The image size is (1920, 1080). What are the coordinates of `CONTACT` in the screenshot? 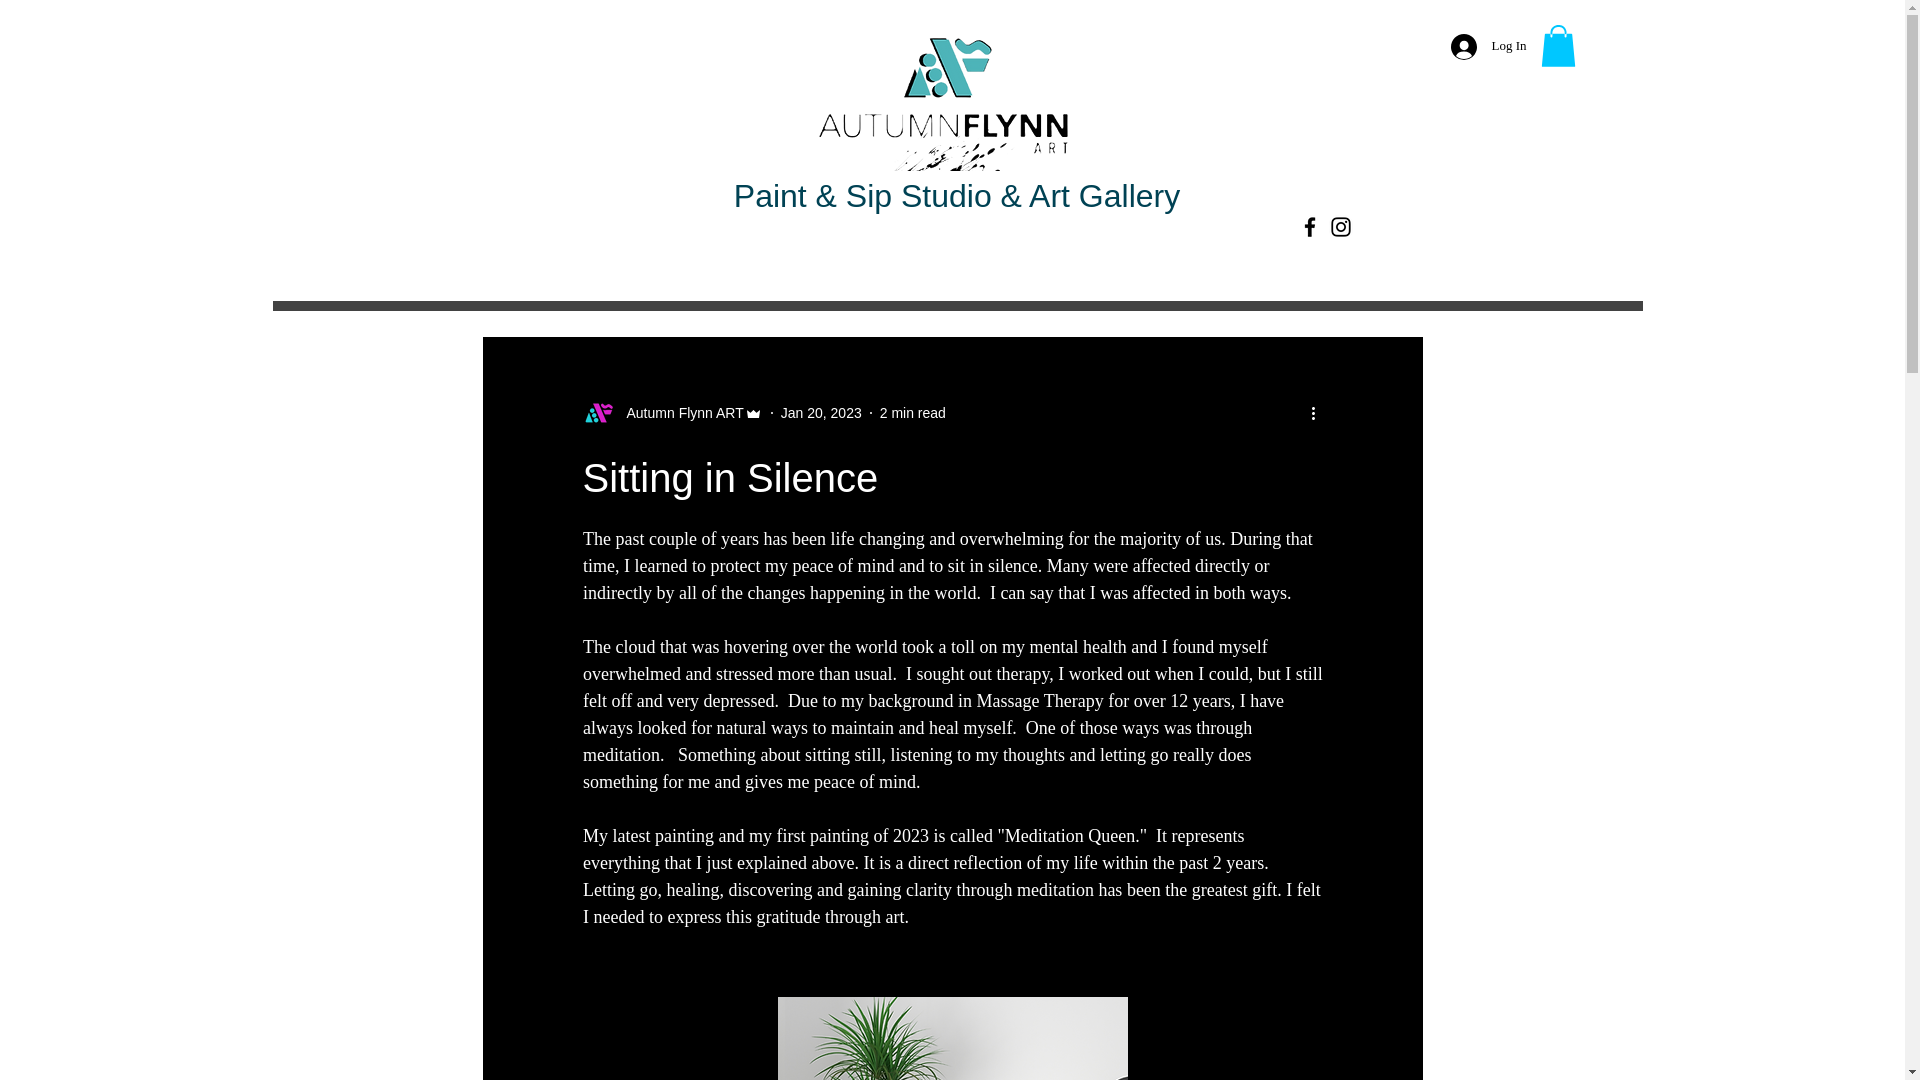 It's located at (1110, 258).